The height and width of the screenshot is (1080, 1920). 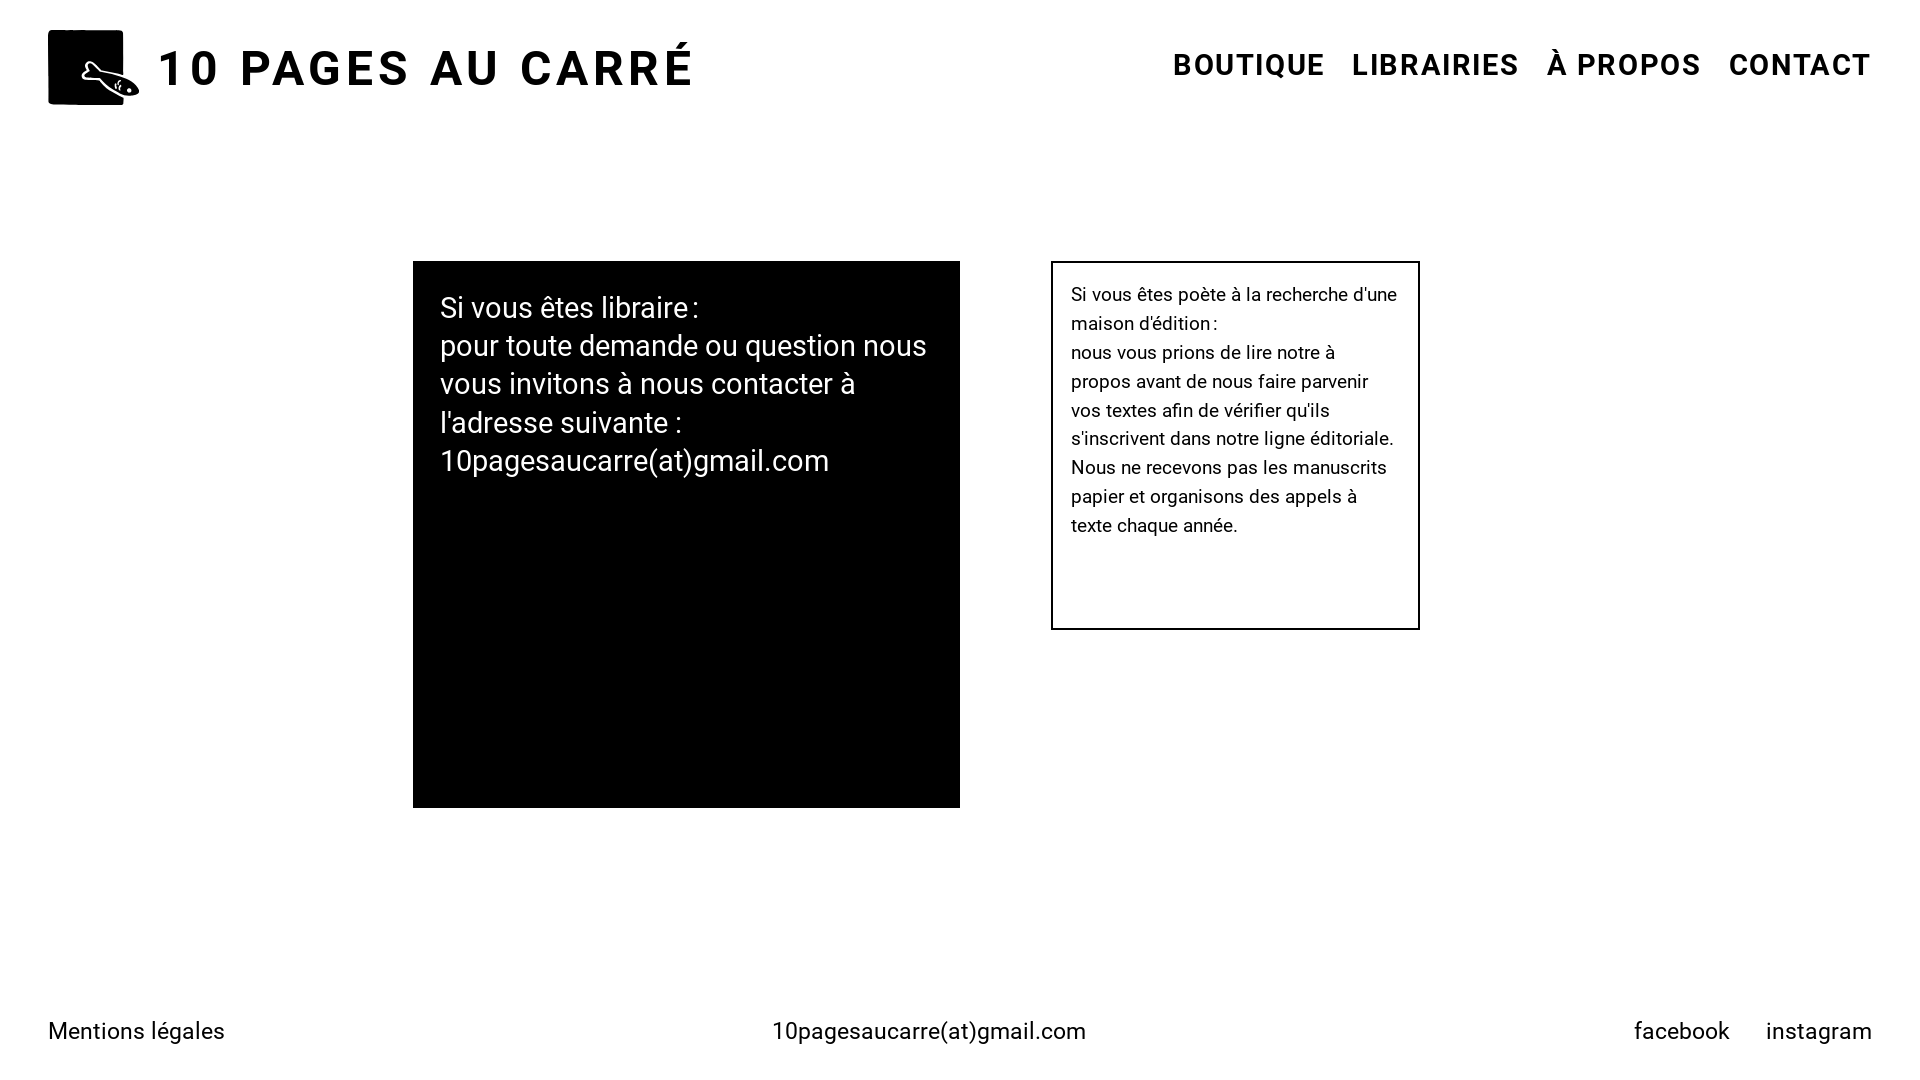 I want to click on BOUTIQUE, so click(x=1249, y=65).